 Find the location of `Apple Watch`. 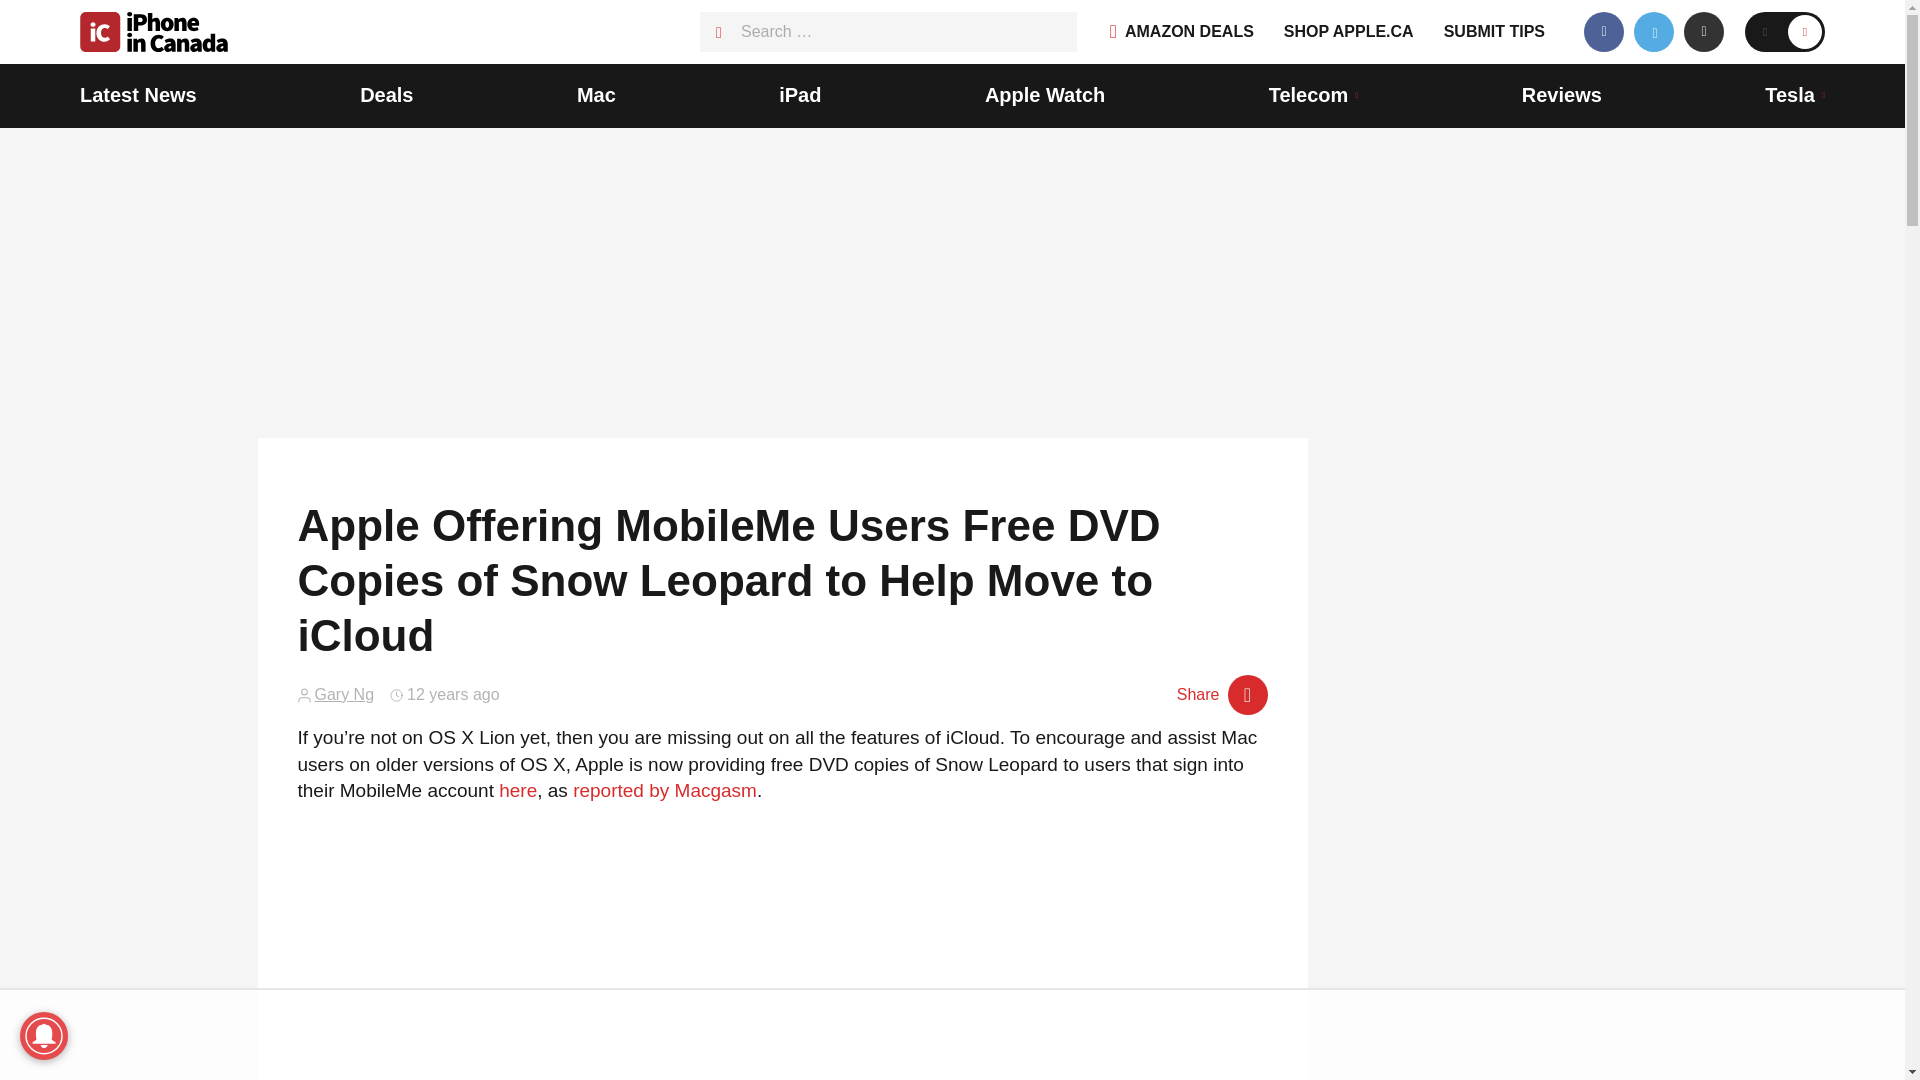

Apple Watch is located at coordinates (1044, 96).